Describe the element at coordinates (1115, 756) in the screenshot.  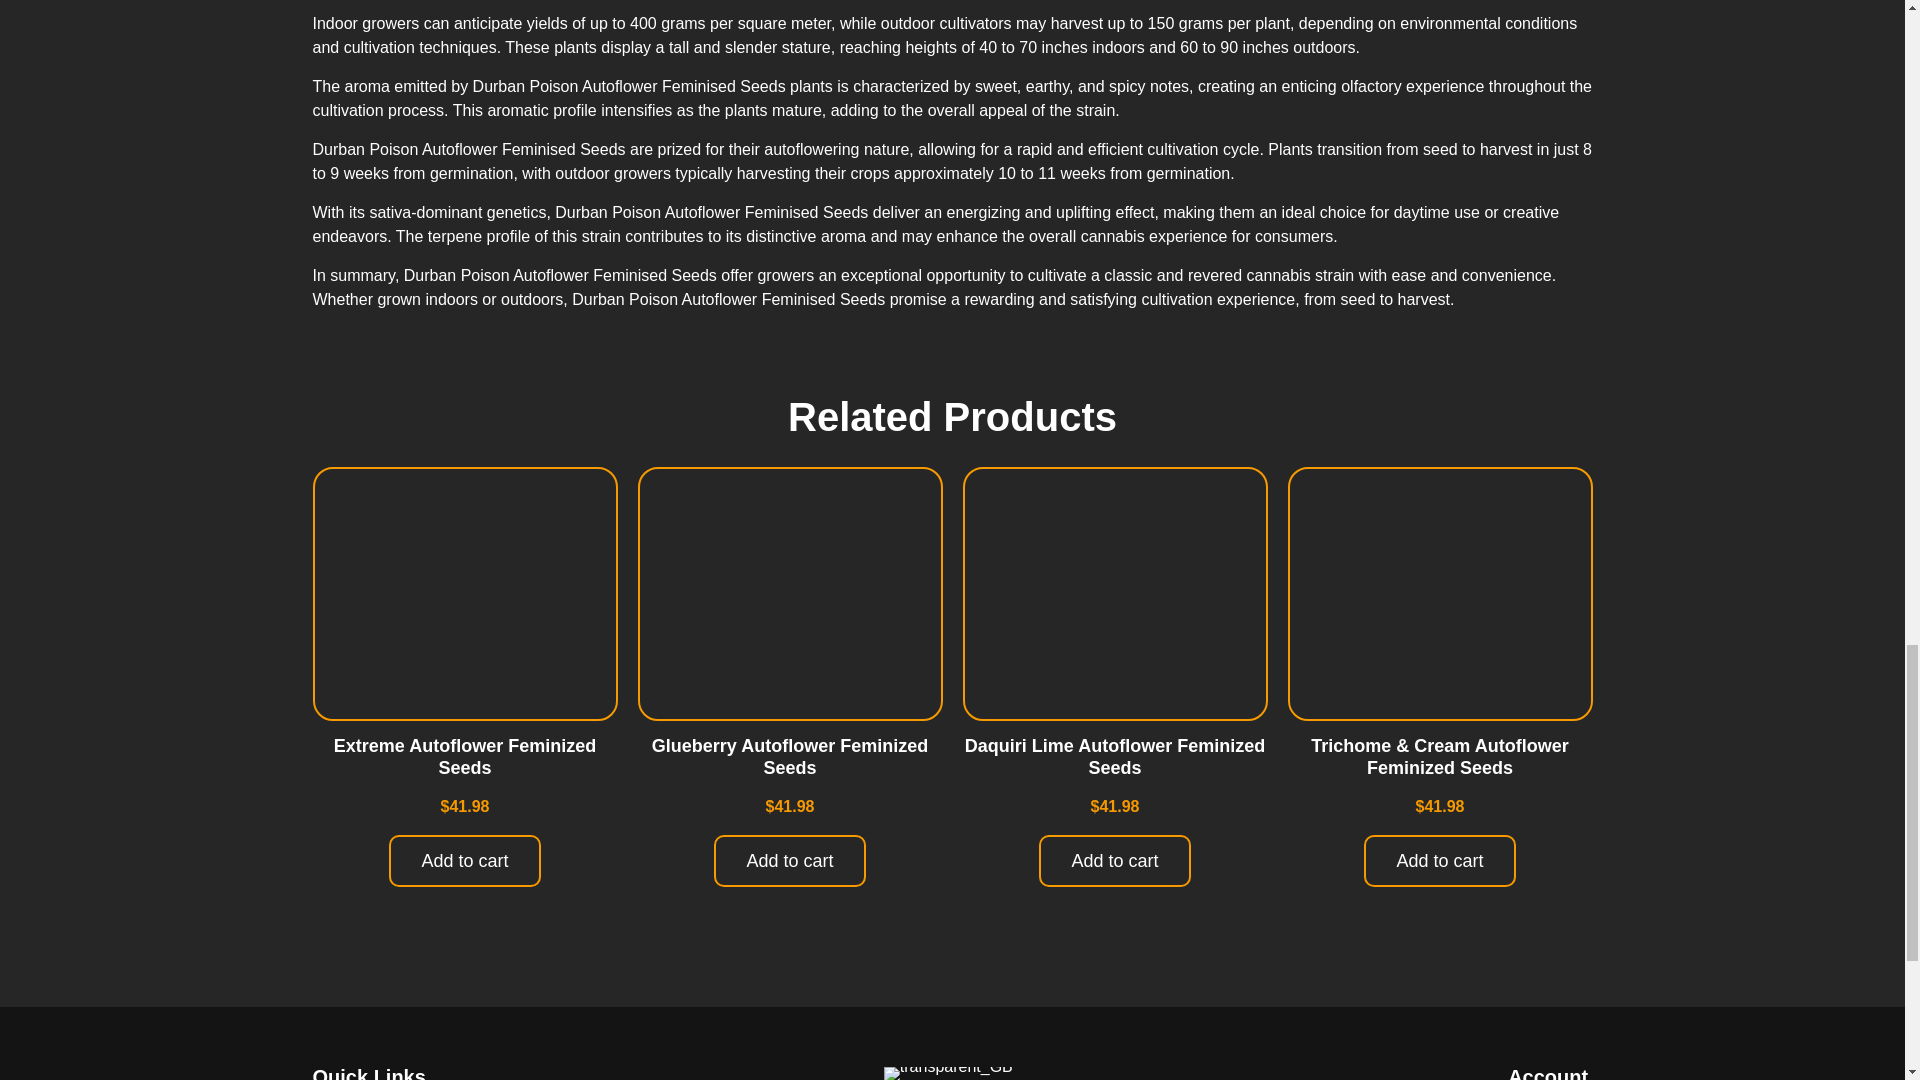
I see `Daquiri Lime Autoflower Feminized Seeds` at that location.